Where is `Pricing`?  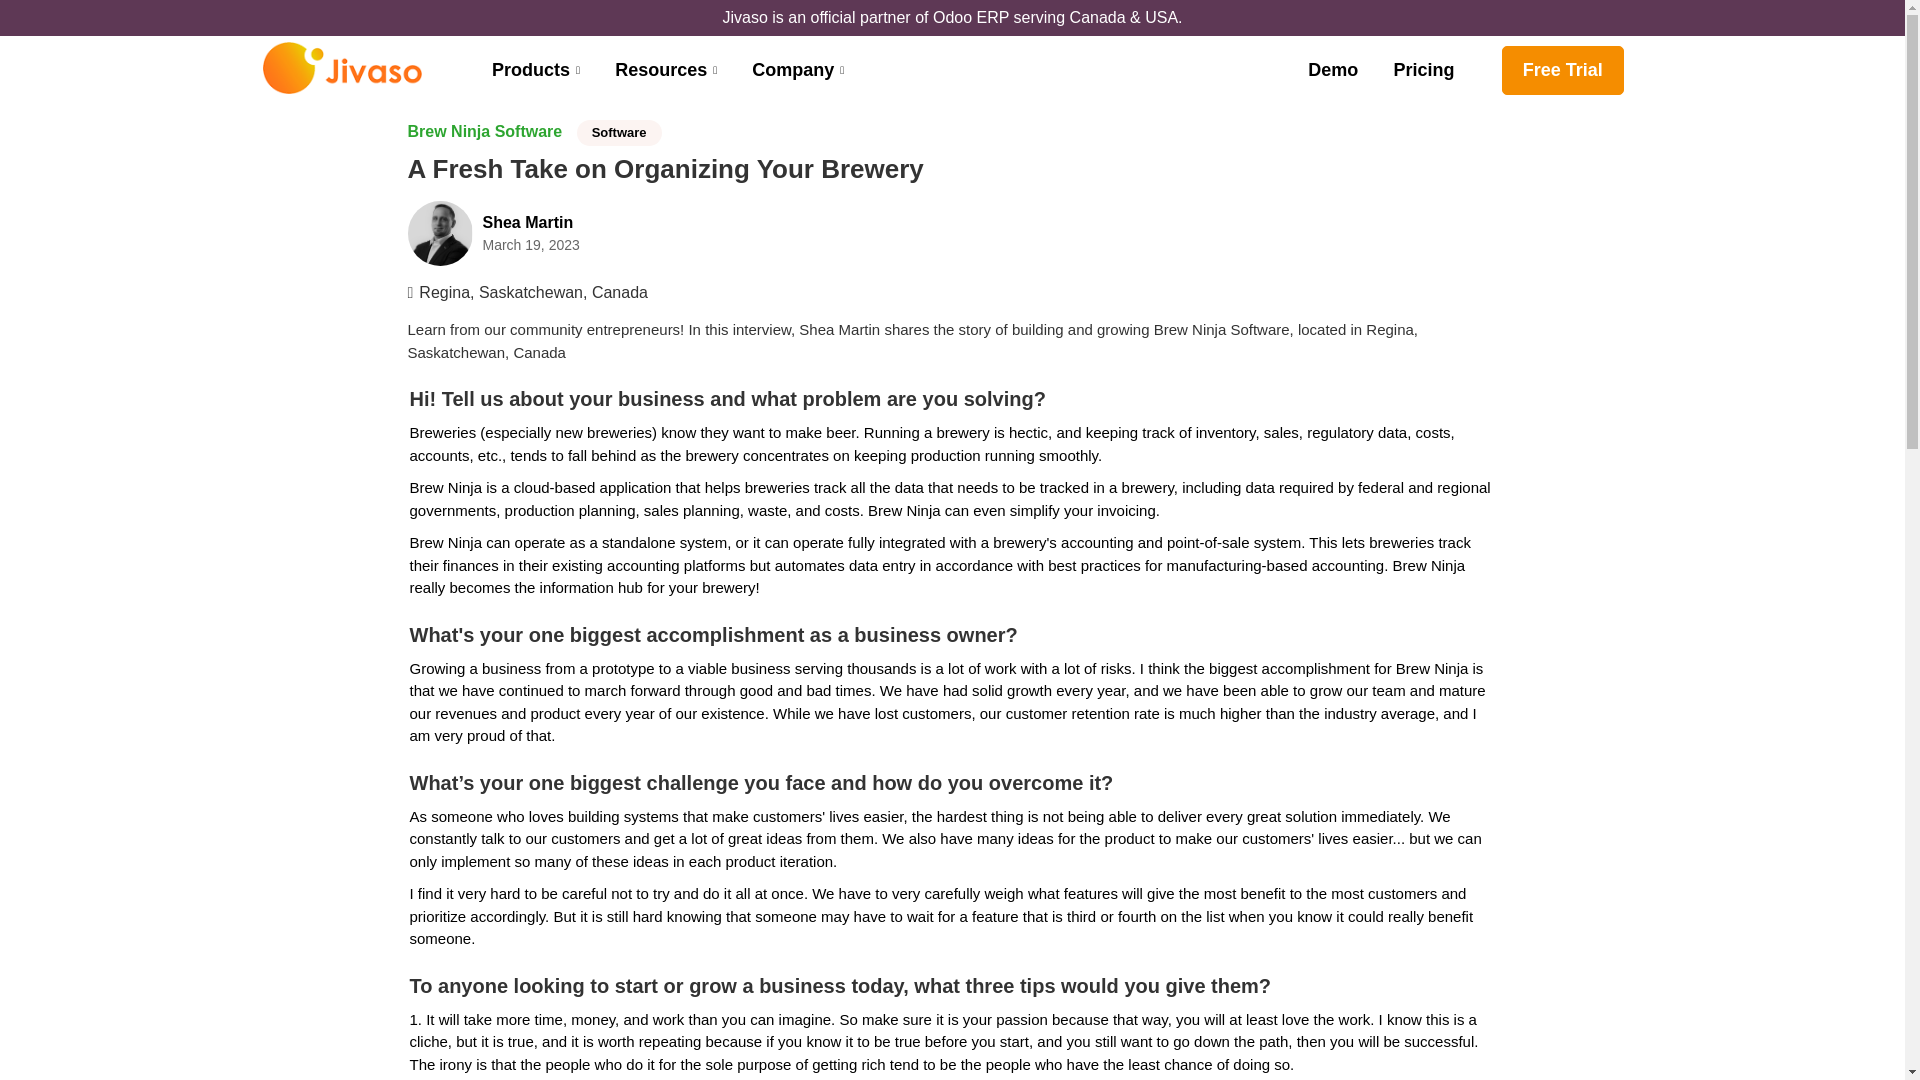
Pricing is located at coordinates (1562, 70).